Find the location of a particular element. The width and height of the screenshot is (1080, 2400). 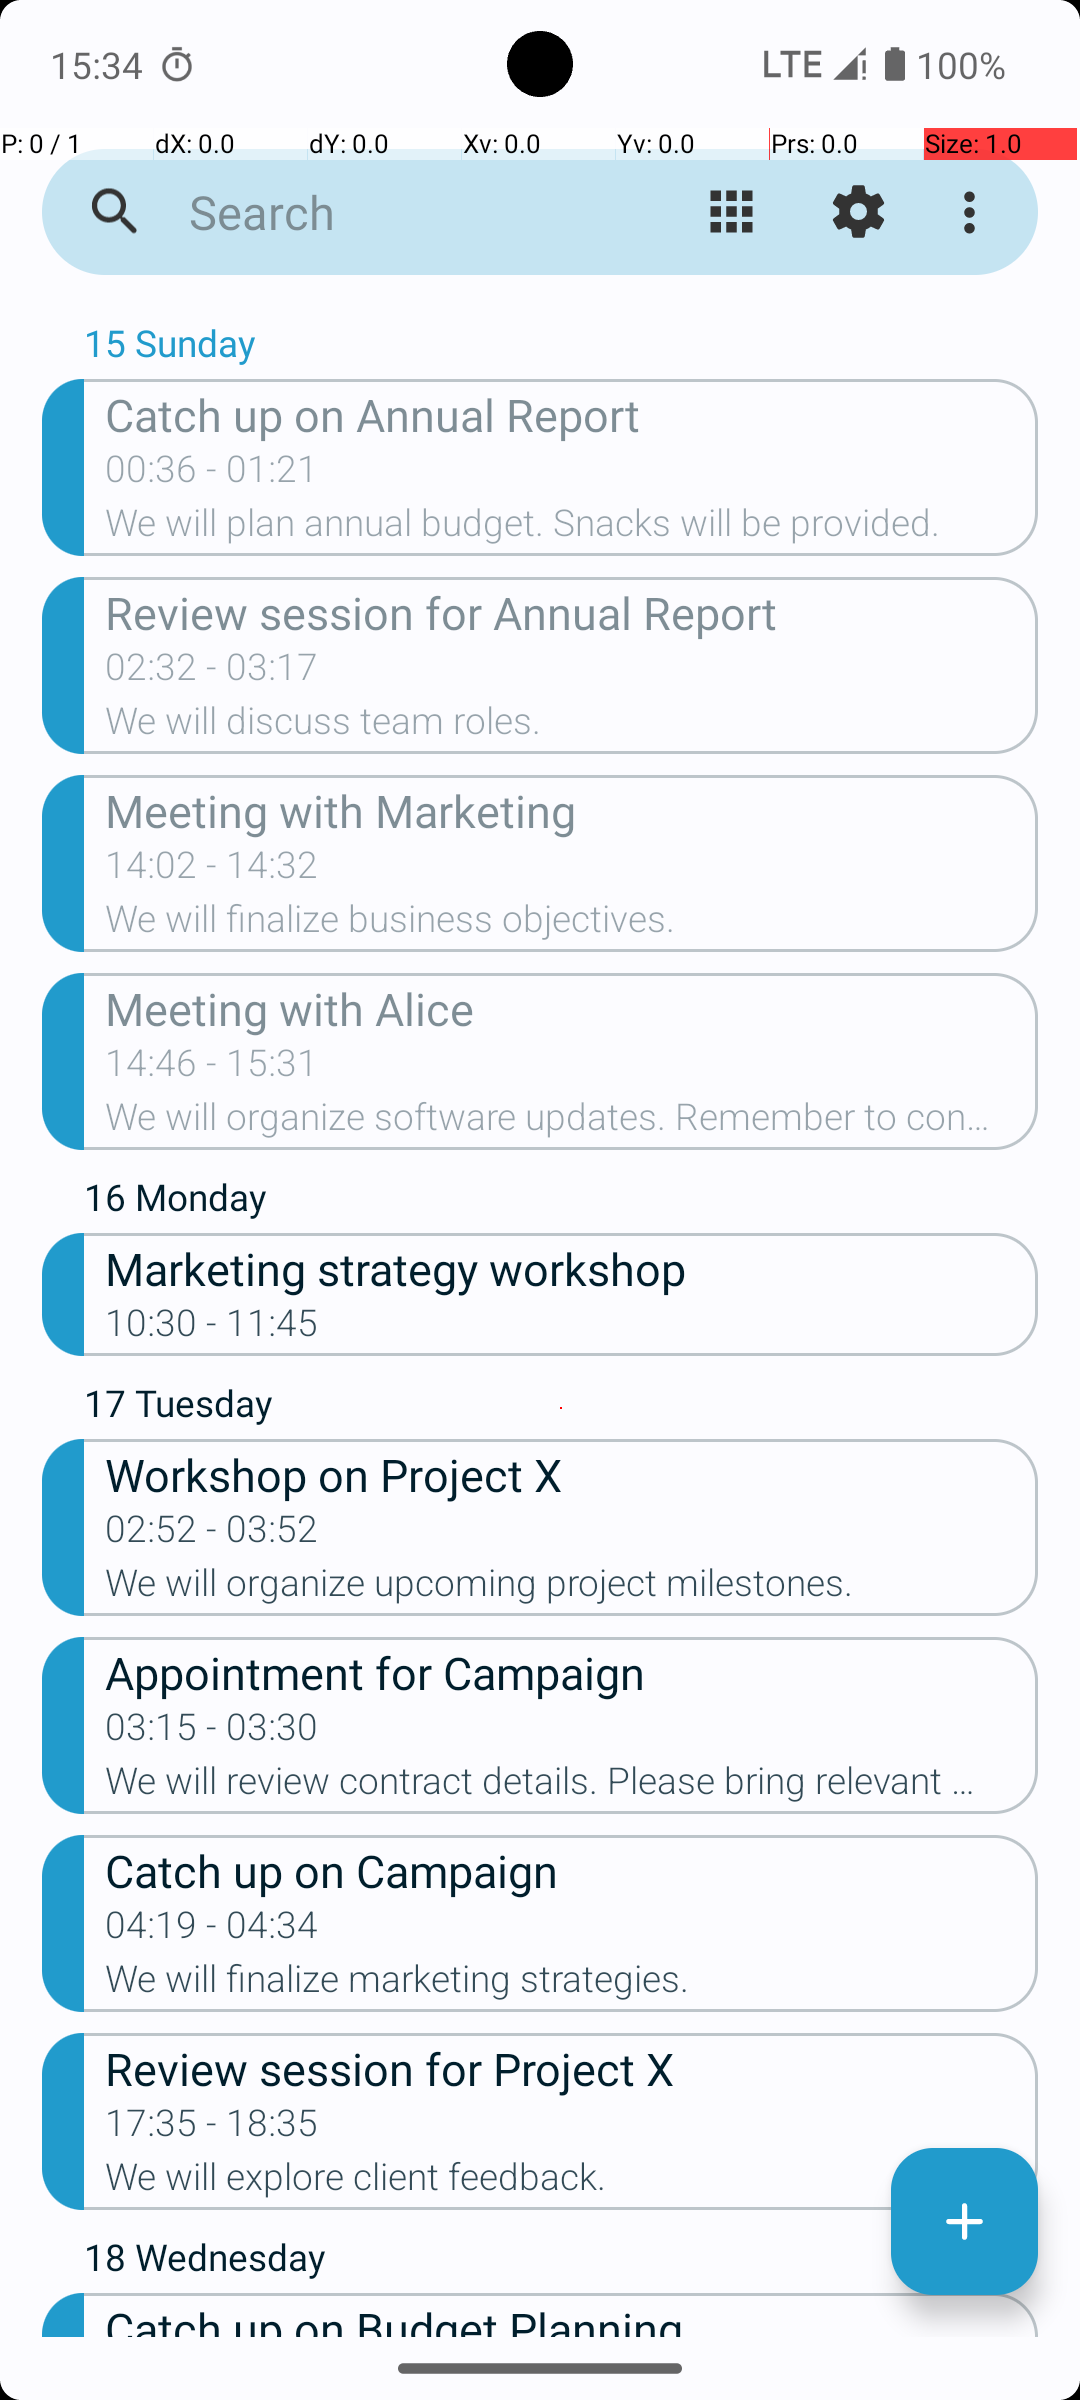

04:19 - 04:34 is located at coordinates (212, 1931).